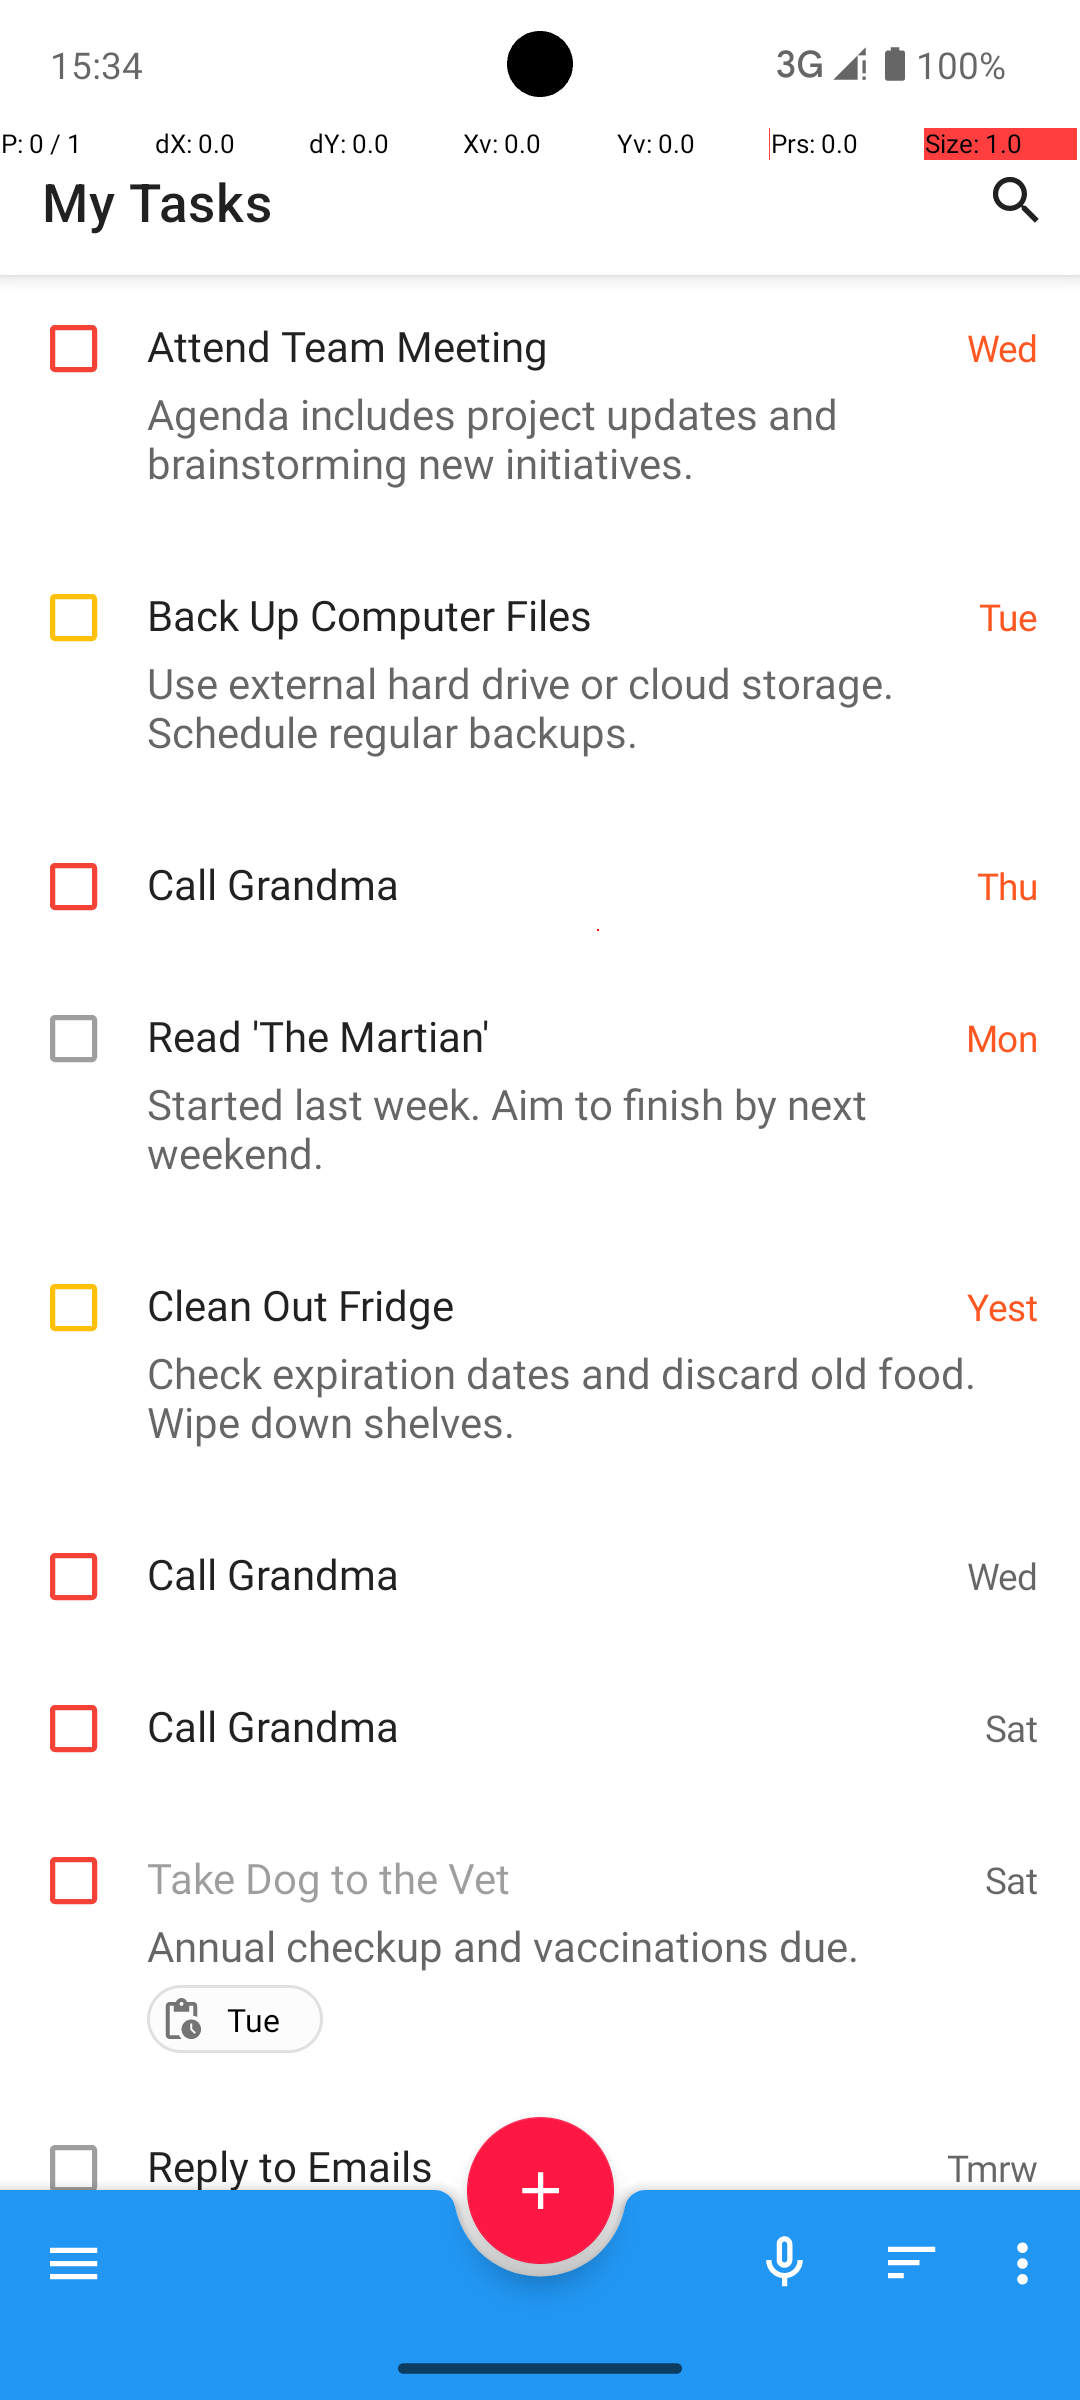  I want to click on Clean Out Fridge, so click(546, 1284).